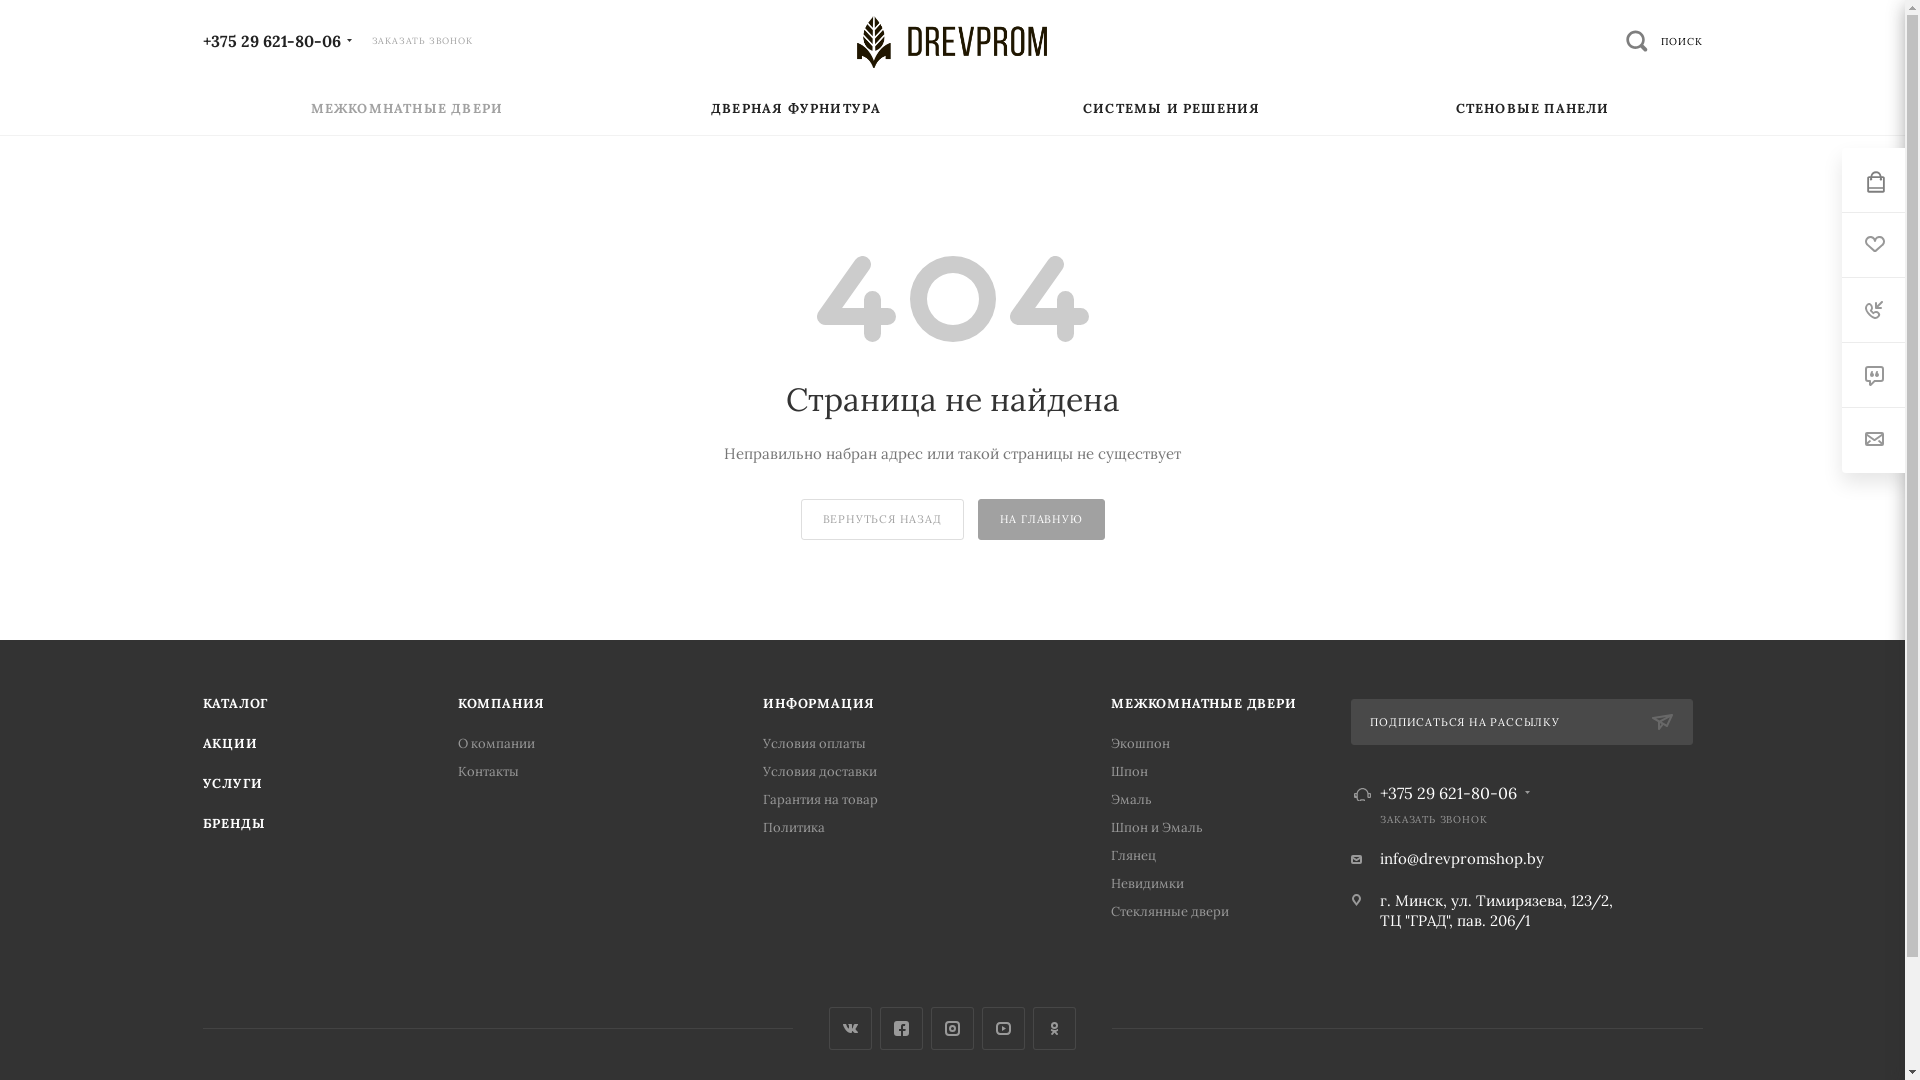 The height and width of the screenshot is (1080, 1920). Describe the element at coordinates (952, 42) in the screenshot. I see `DREVPROM` at that location.